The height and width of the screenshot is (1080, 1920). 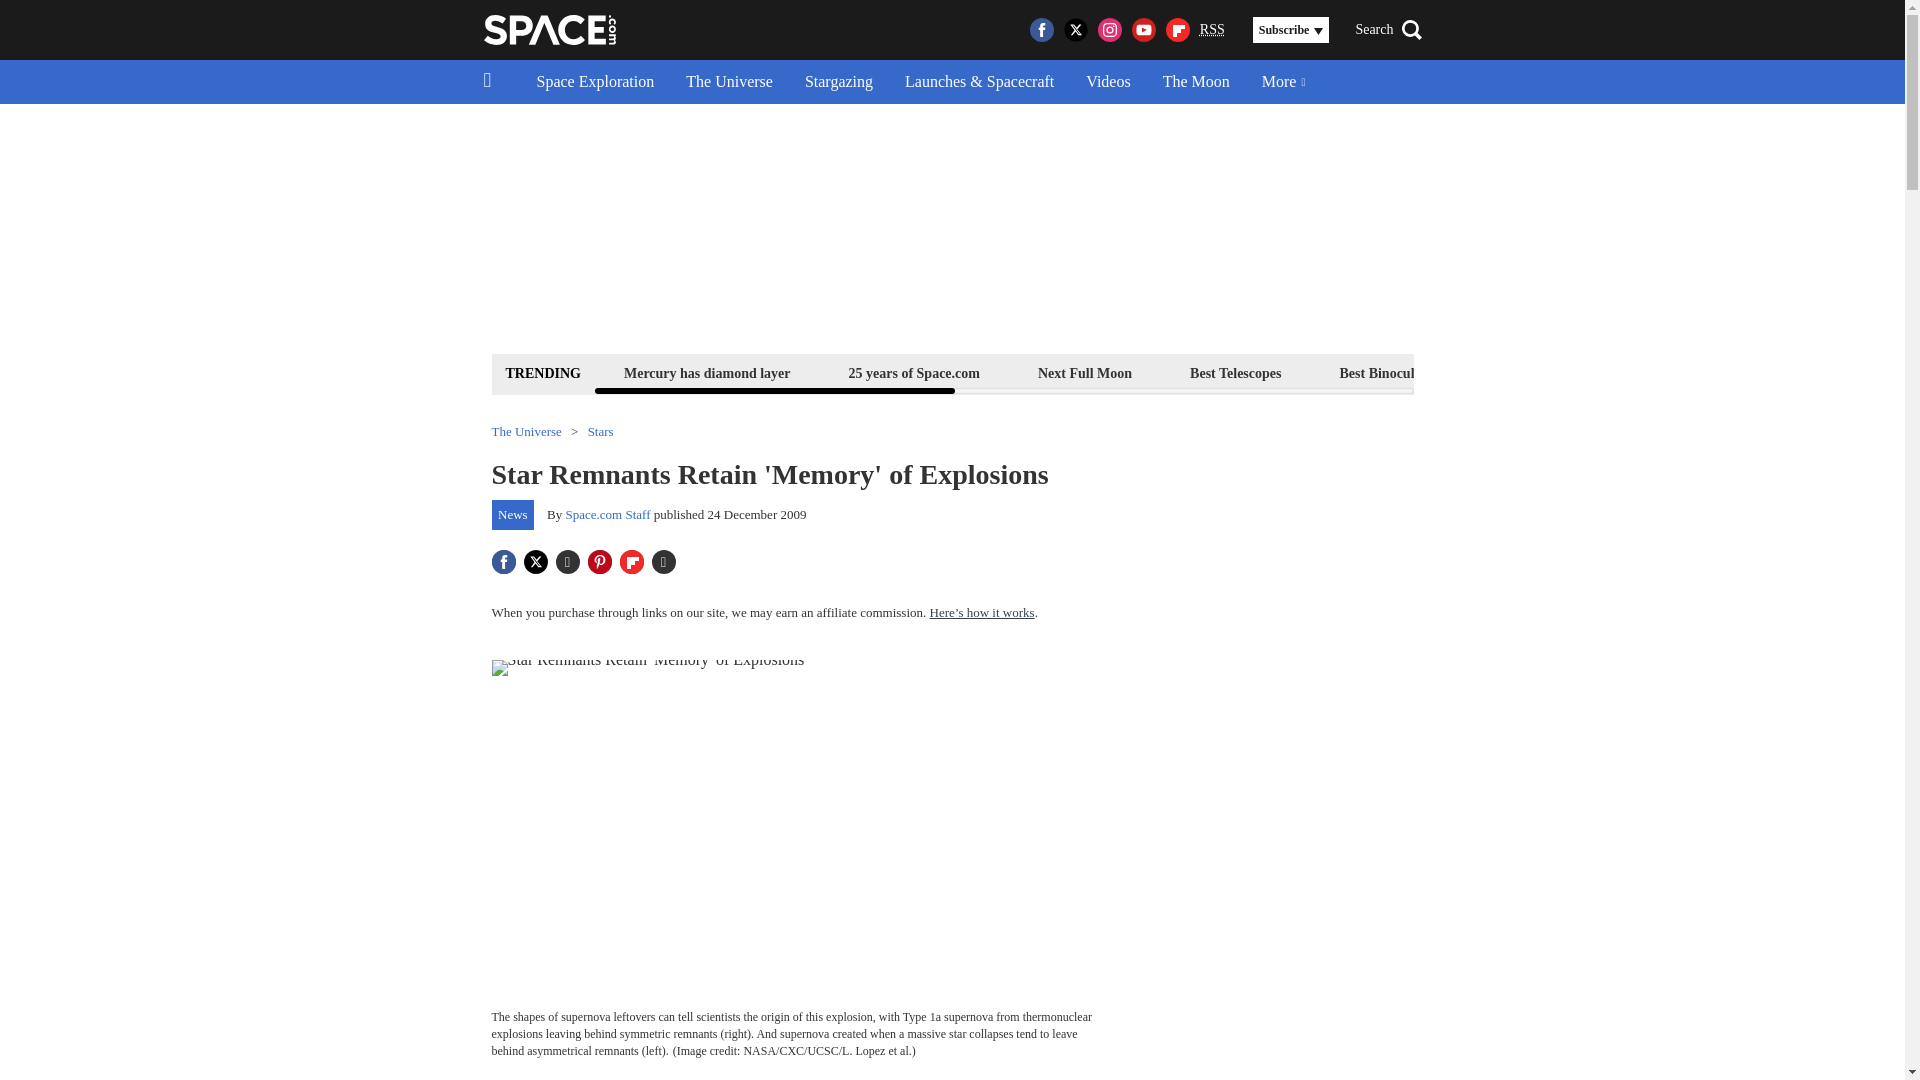 I want to click on Next Full Moon, so click(x=1084, y=372).